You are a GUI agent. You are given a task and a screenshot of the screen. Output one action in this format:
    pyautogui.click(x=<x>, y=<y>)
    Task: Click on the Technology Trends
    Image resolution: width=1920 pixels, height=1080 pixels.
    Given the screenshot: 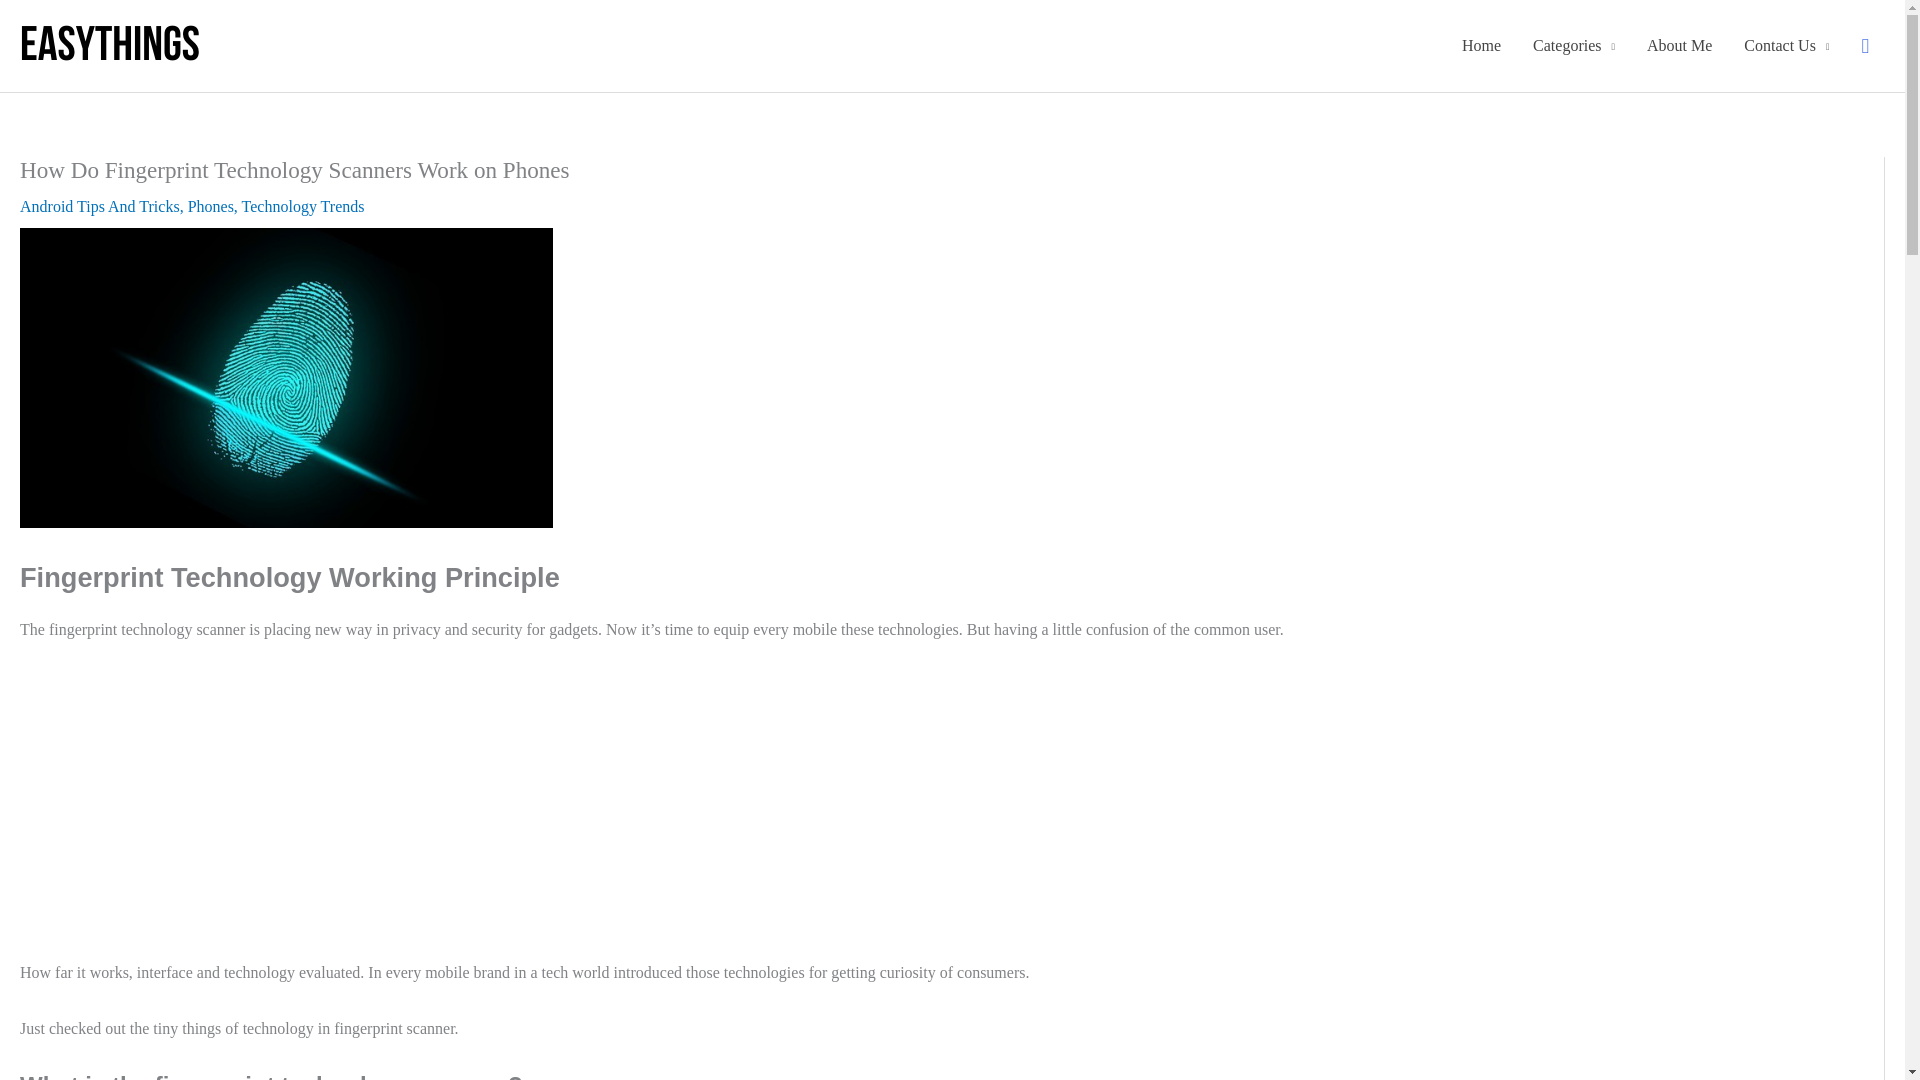 What is the action you would take?
    pyautogui.click(x=302, y=206)
    